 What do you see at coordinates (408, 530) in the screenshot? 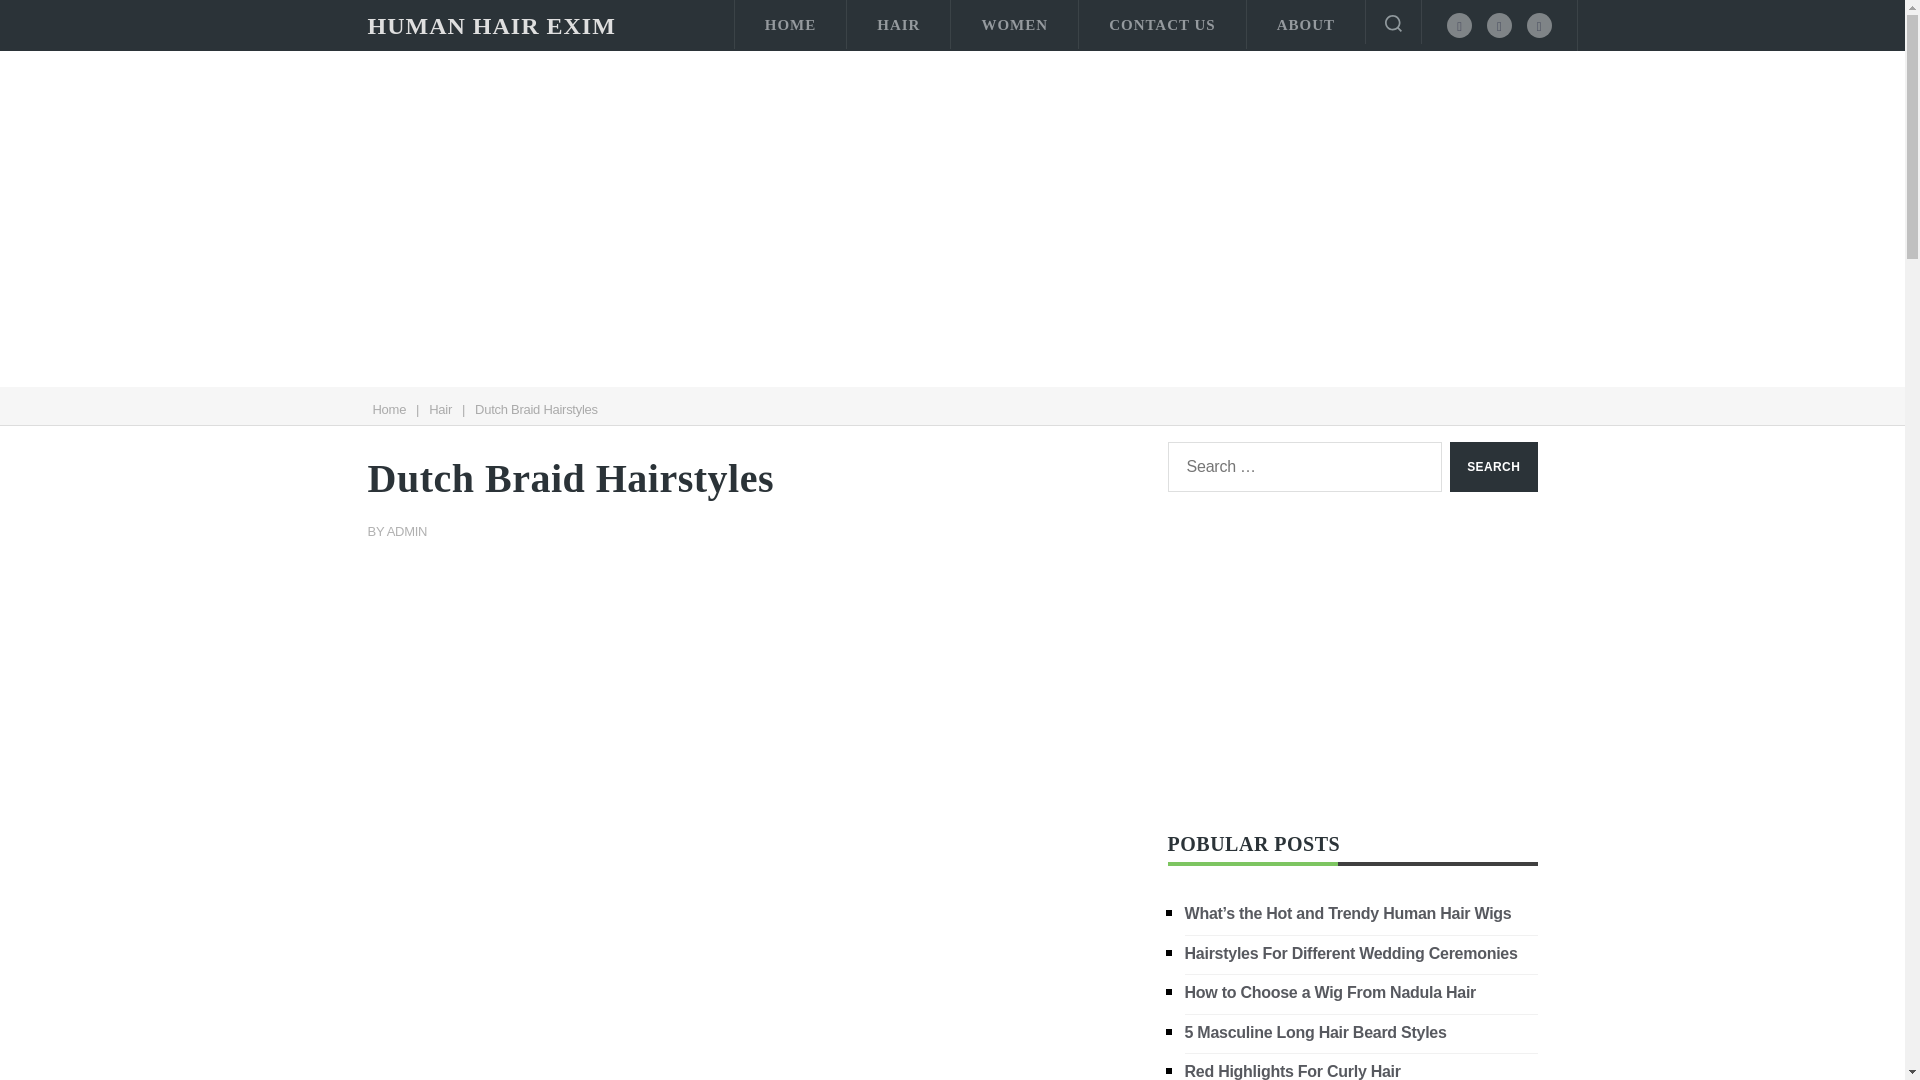
I see `Posts by Mark Hughman` at bounding box center [408, 530].